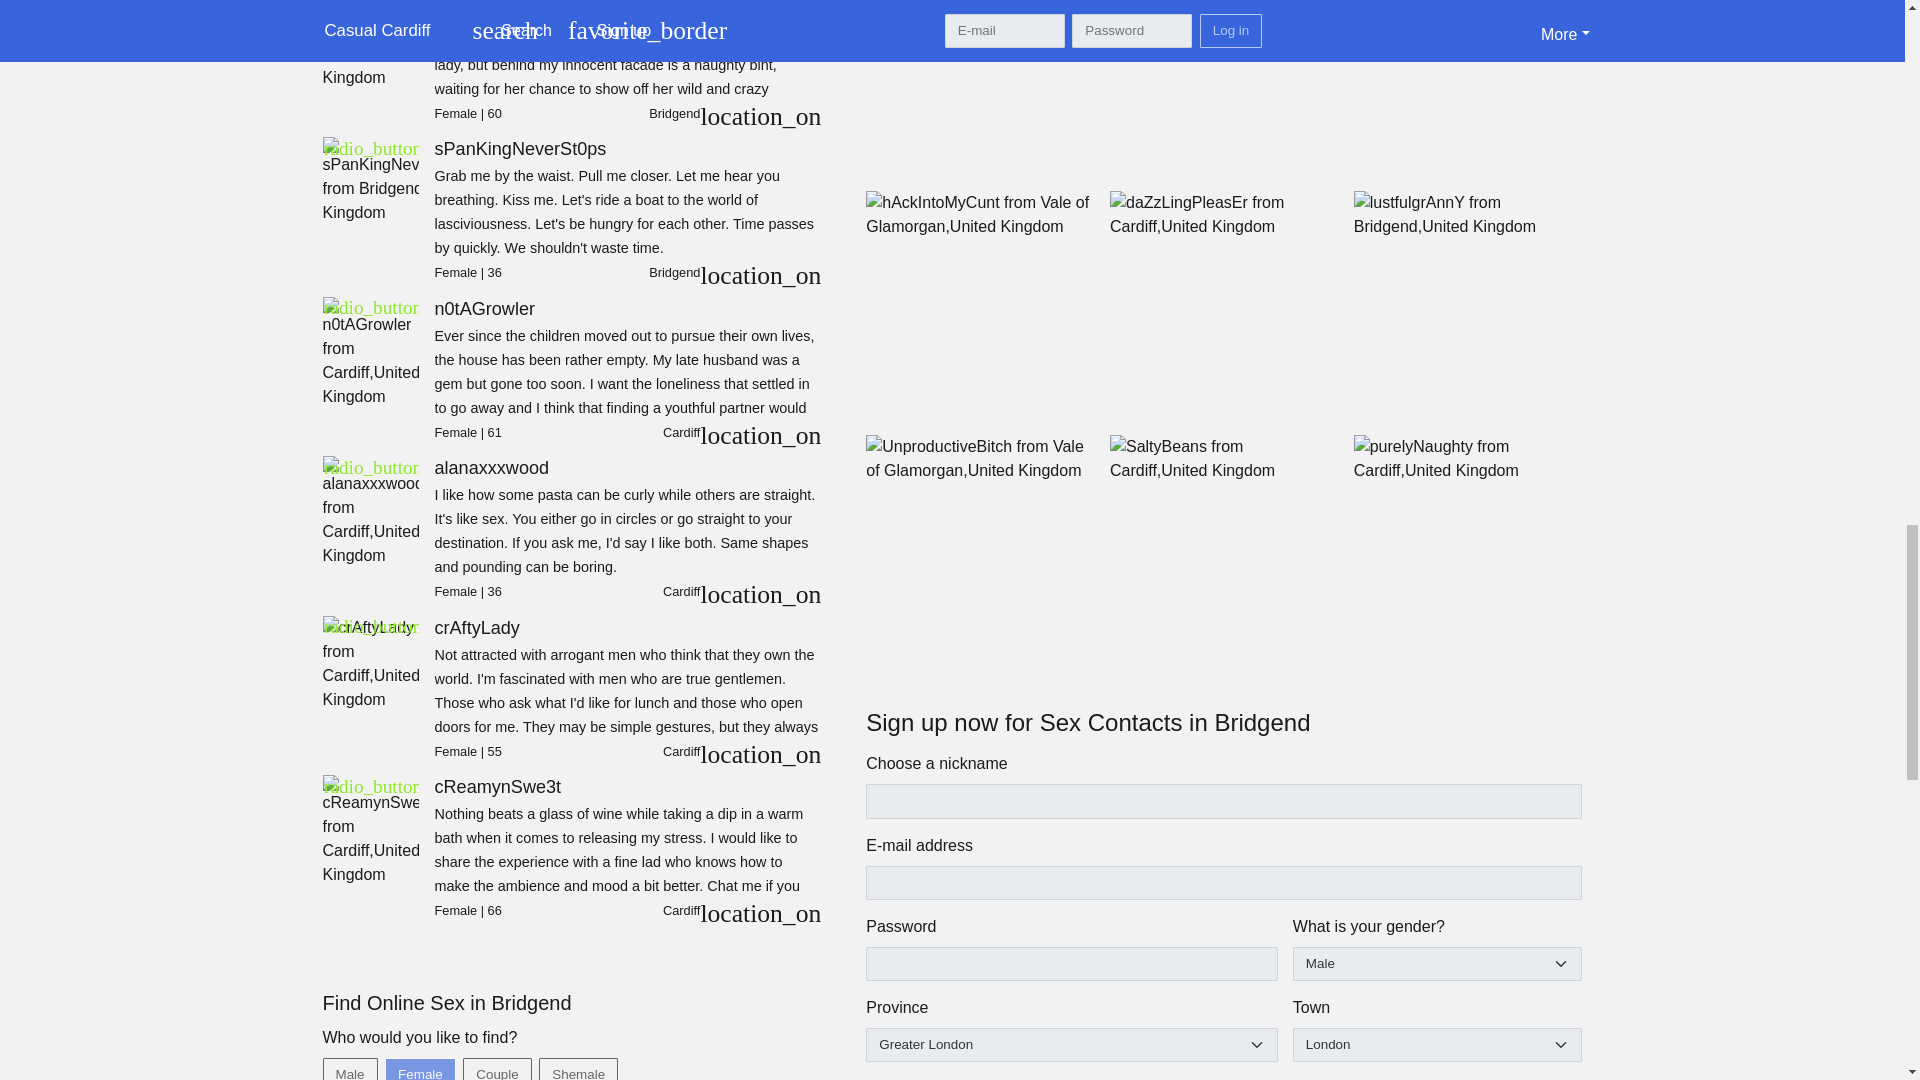 The height and width of the screenshot is (1080, 1920). Describe the element at coordinates (391, 1064) in the screenshot. I see `female` at that location.